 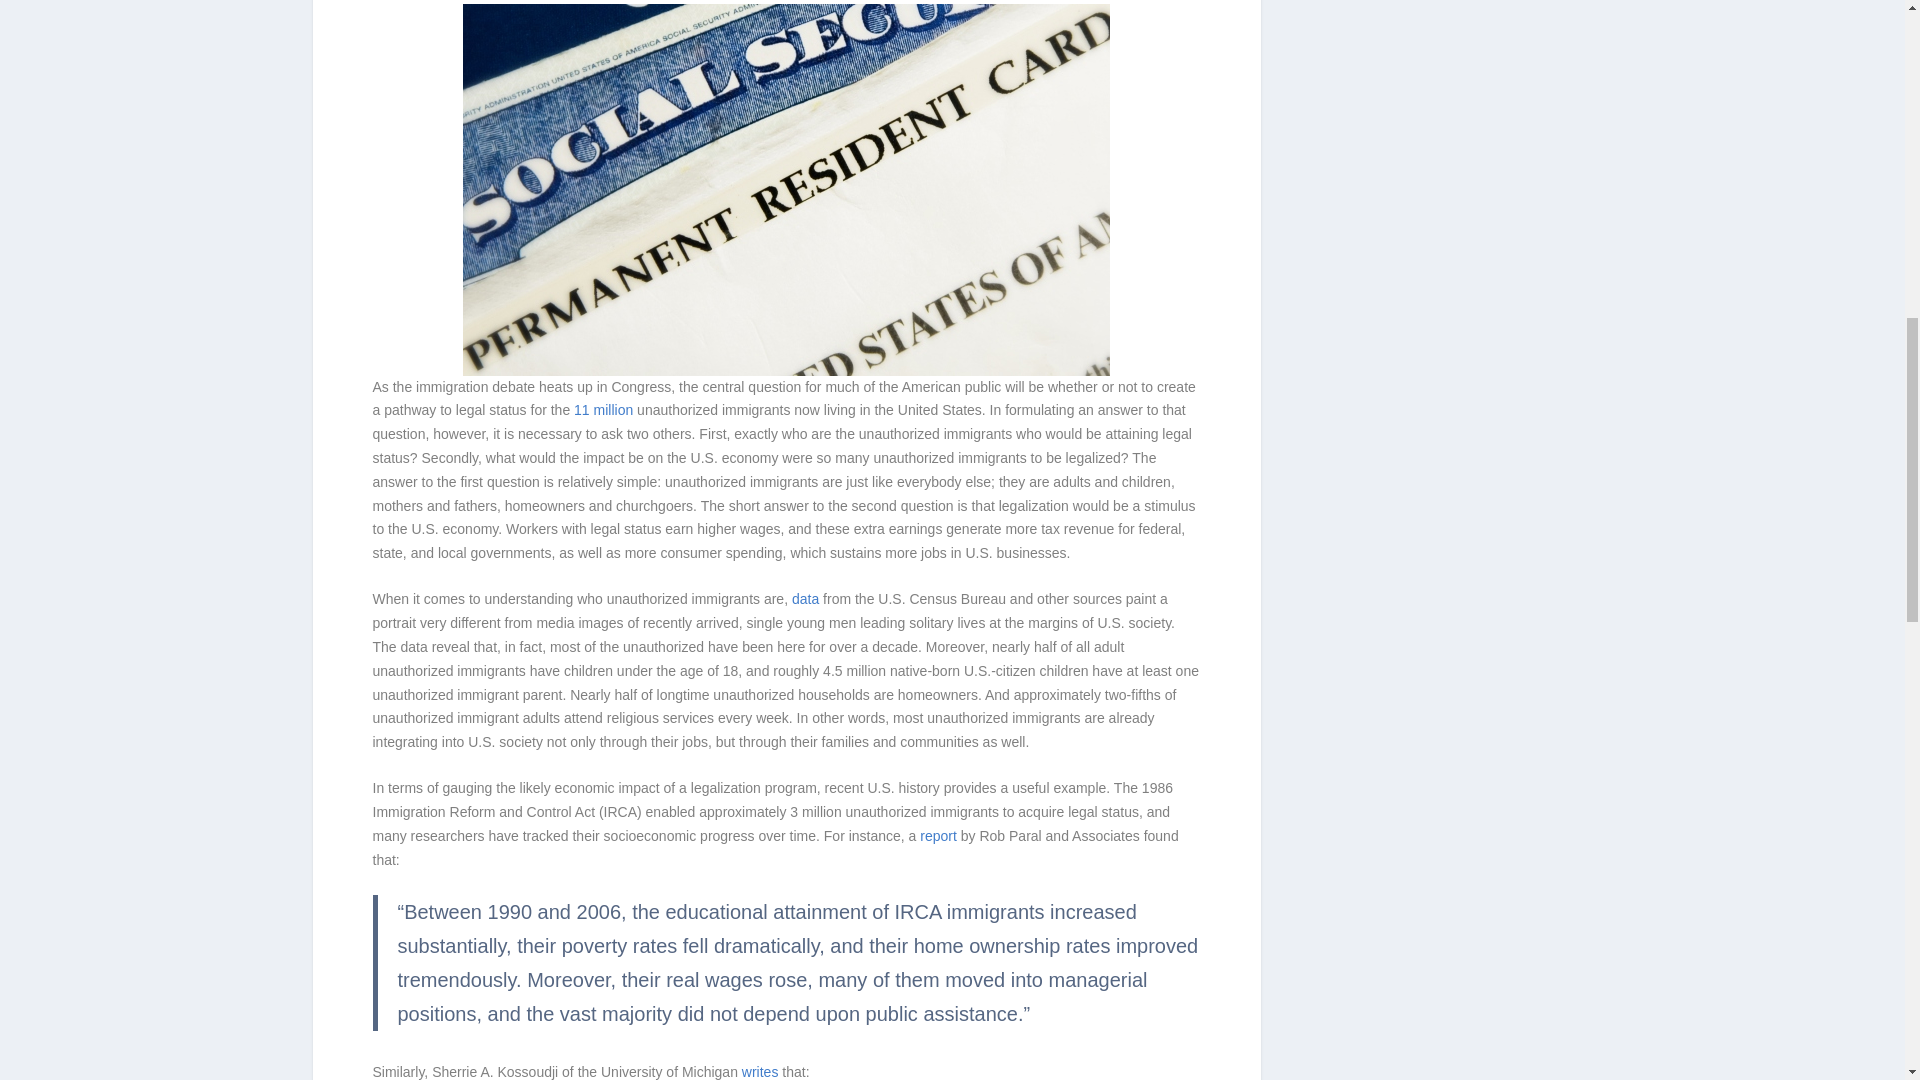 What do you see at coordinates (760, 1072) in the screenshot?
I see `writes` at bounding box center [760, 1072].